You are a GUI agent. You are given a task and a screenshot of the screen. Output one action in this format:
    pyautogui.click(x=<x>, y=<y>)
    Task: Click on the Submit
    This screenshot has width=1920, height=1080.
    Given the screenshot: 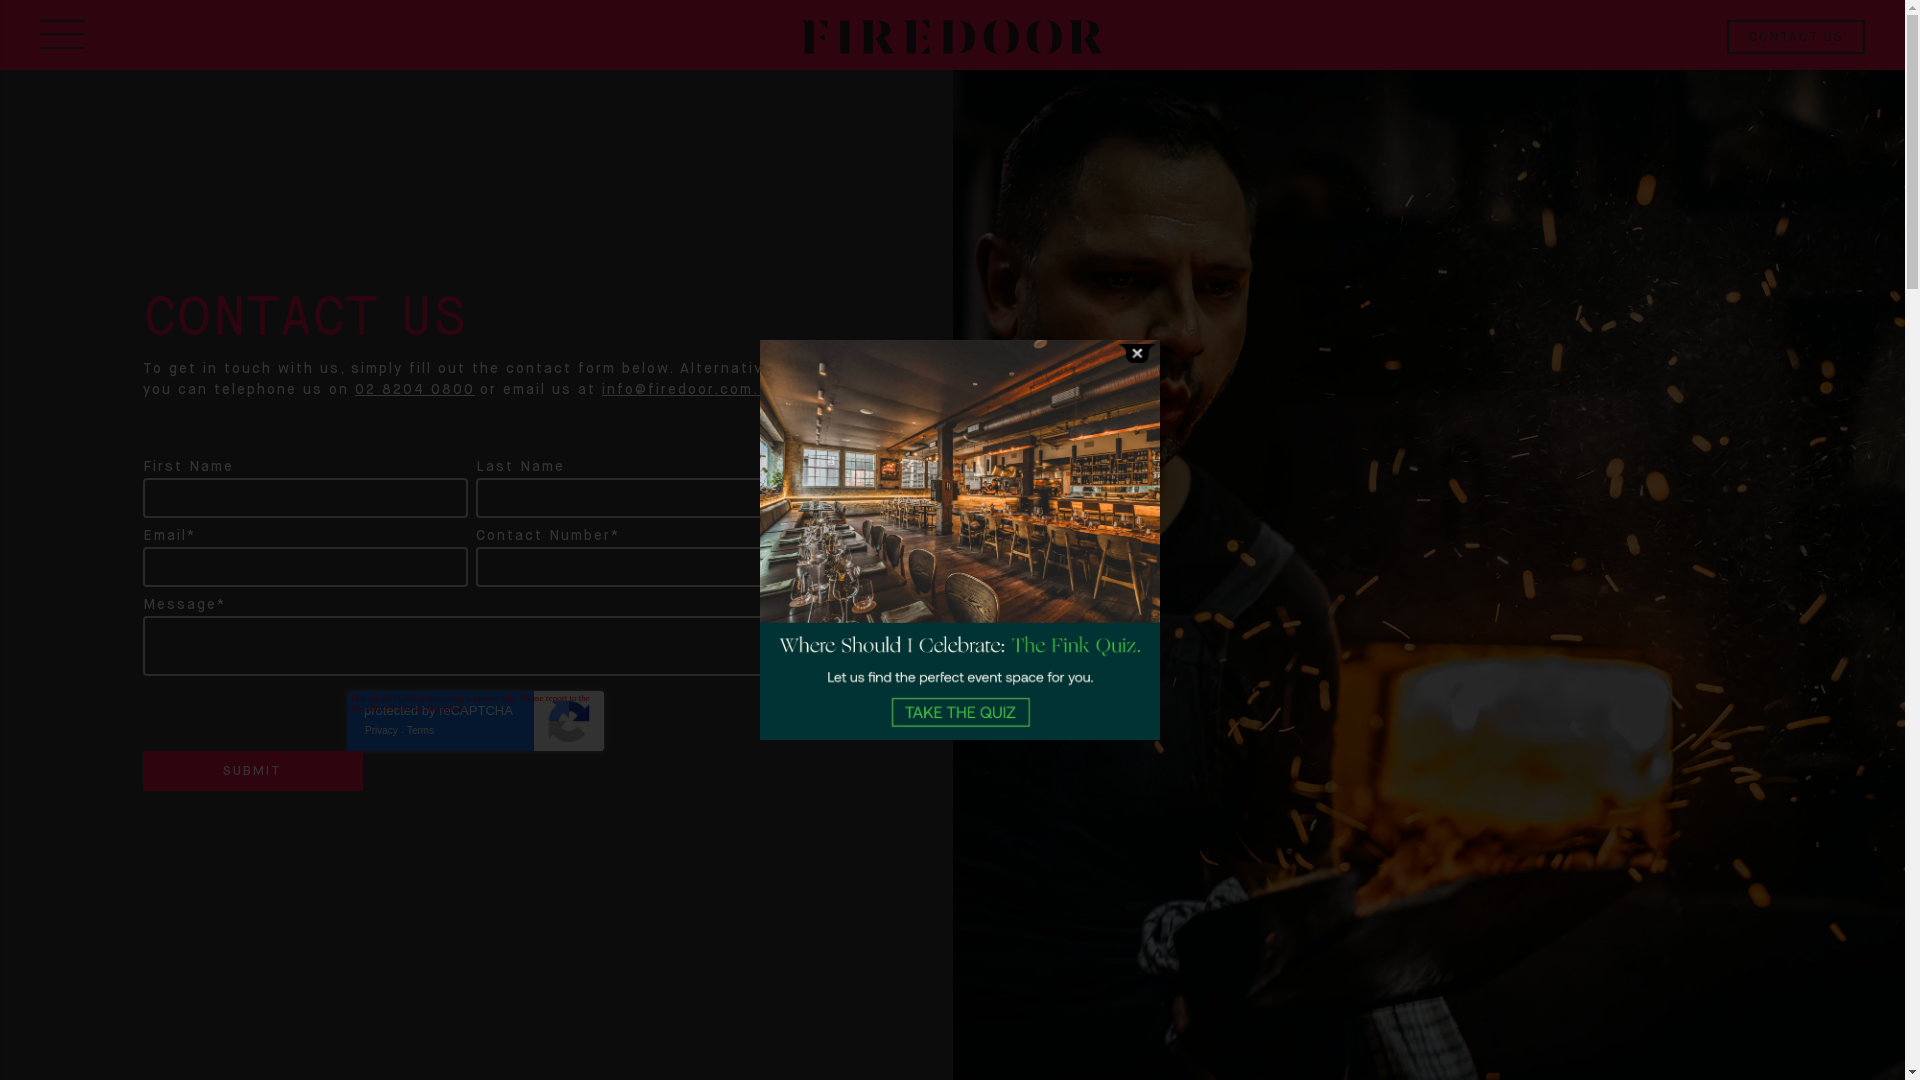 What is the action you would take?
    pyautogui.click(x=253, y=771)
    